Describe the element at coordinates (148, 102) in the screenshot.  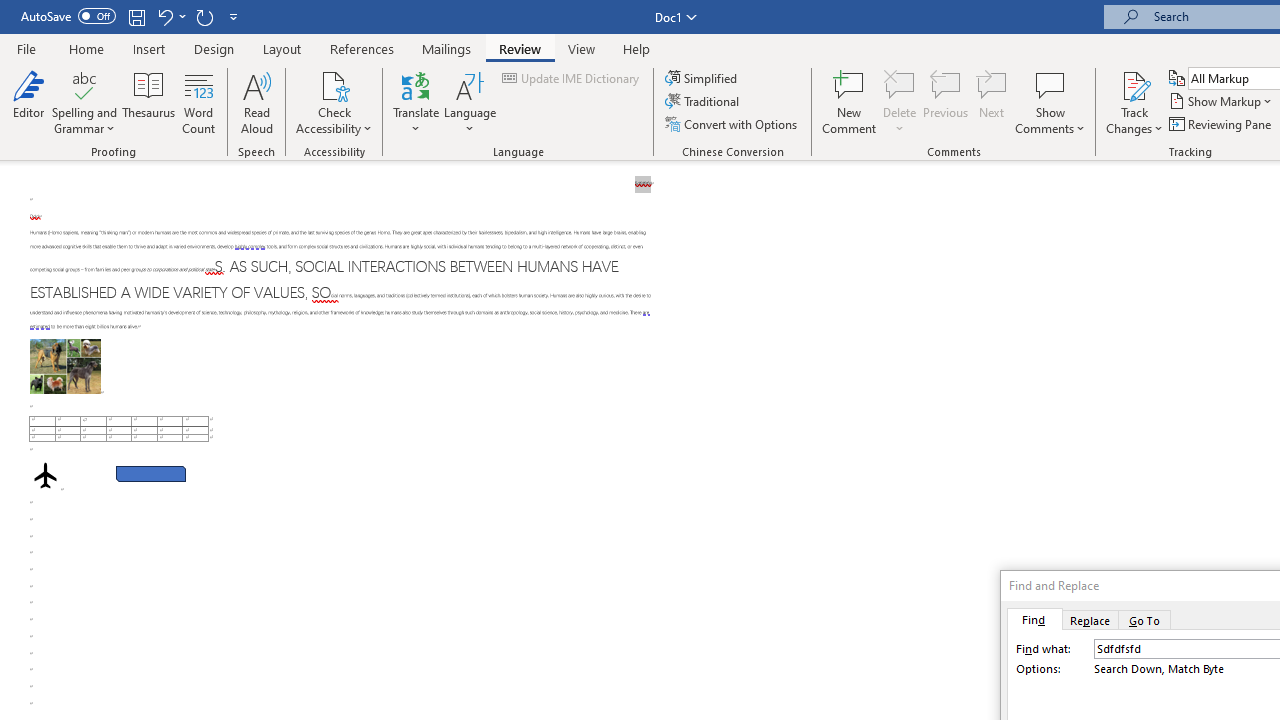
I see `Thesaurus...` at that location.